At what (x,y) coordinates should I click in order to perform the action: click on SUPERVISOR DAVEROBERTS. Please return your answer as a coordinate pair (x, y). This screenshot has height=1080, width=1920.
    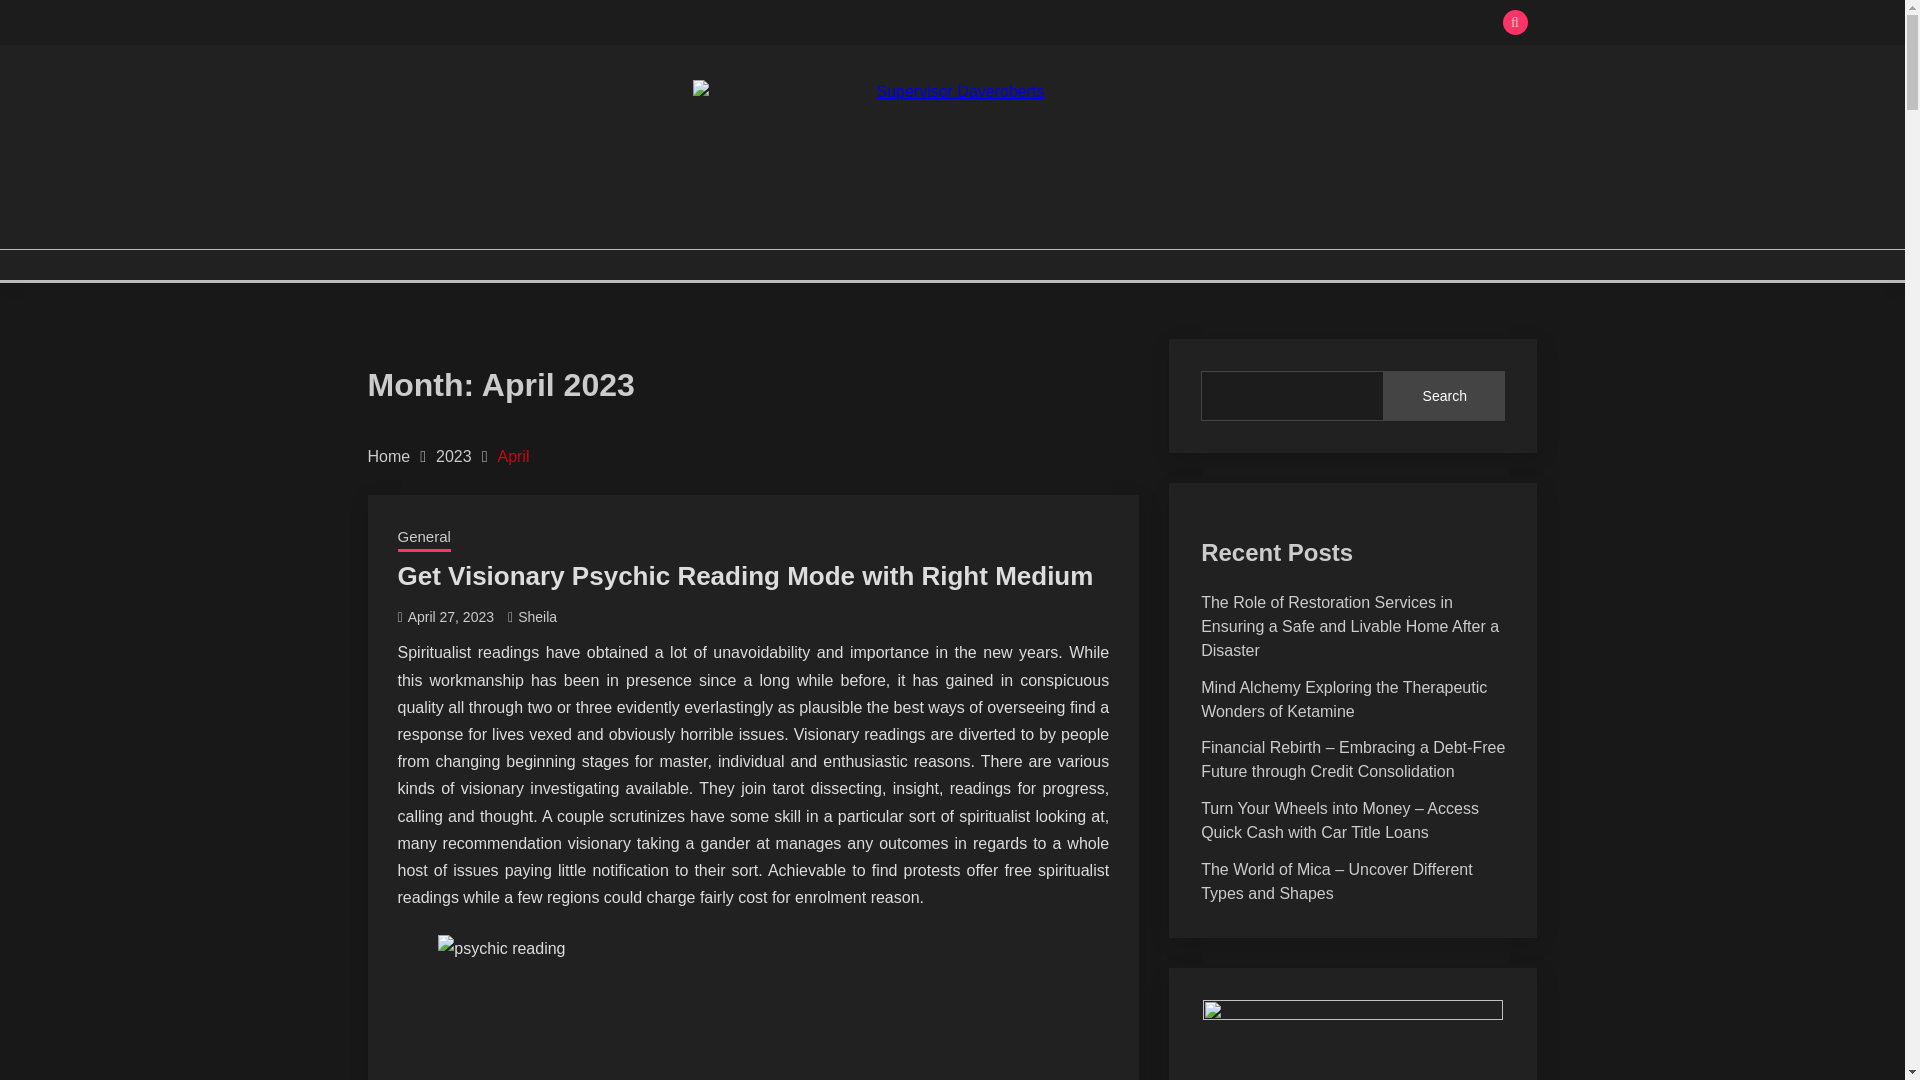
    Looking at the image, I should click on (633, 246).